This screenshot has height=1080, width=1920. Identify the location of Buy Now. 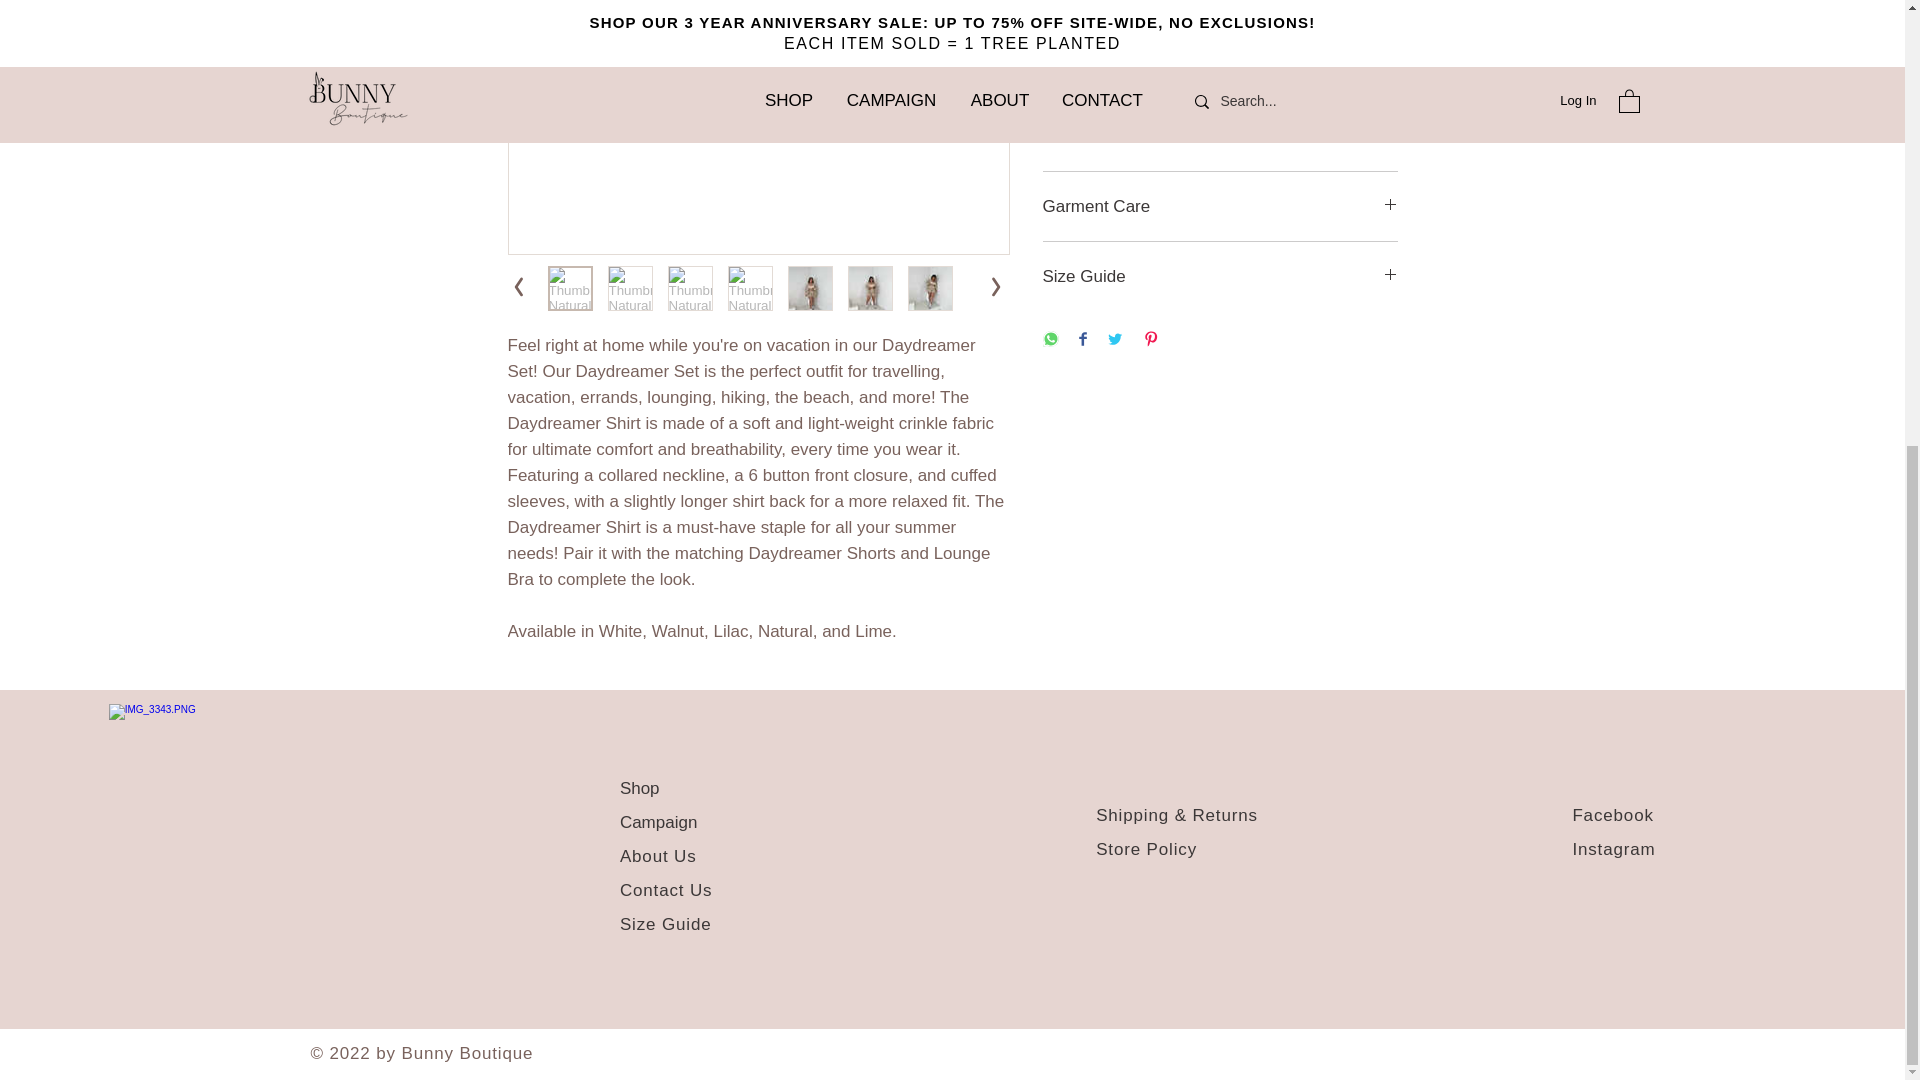
(1220, 18).